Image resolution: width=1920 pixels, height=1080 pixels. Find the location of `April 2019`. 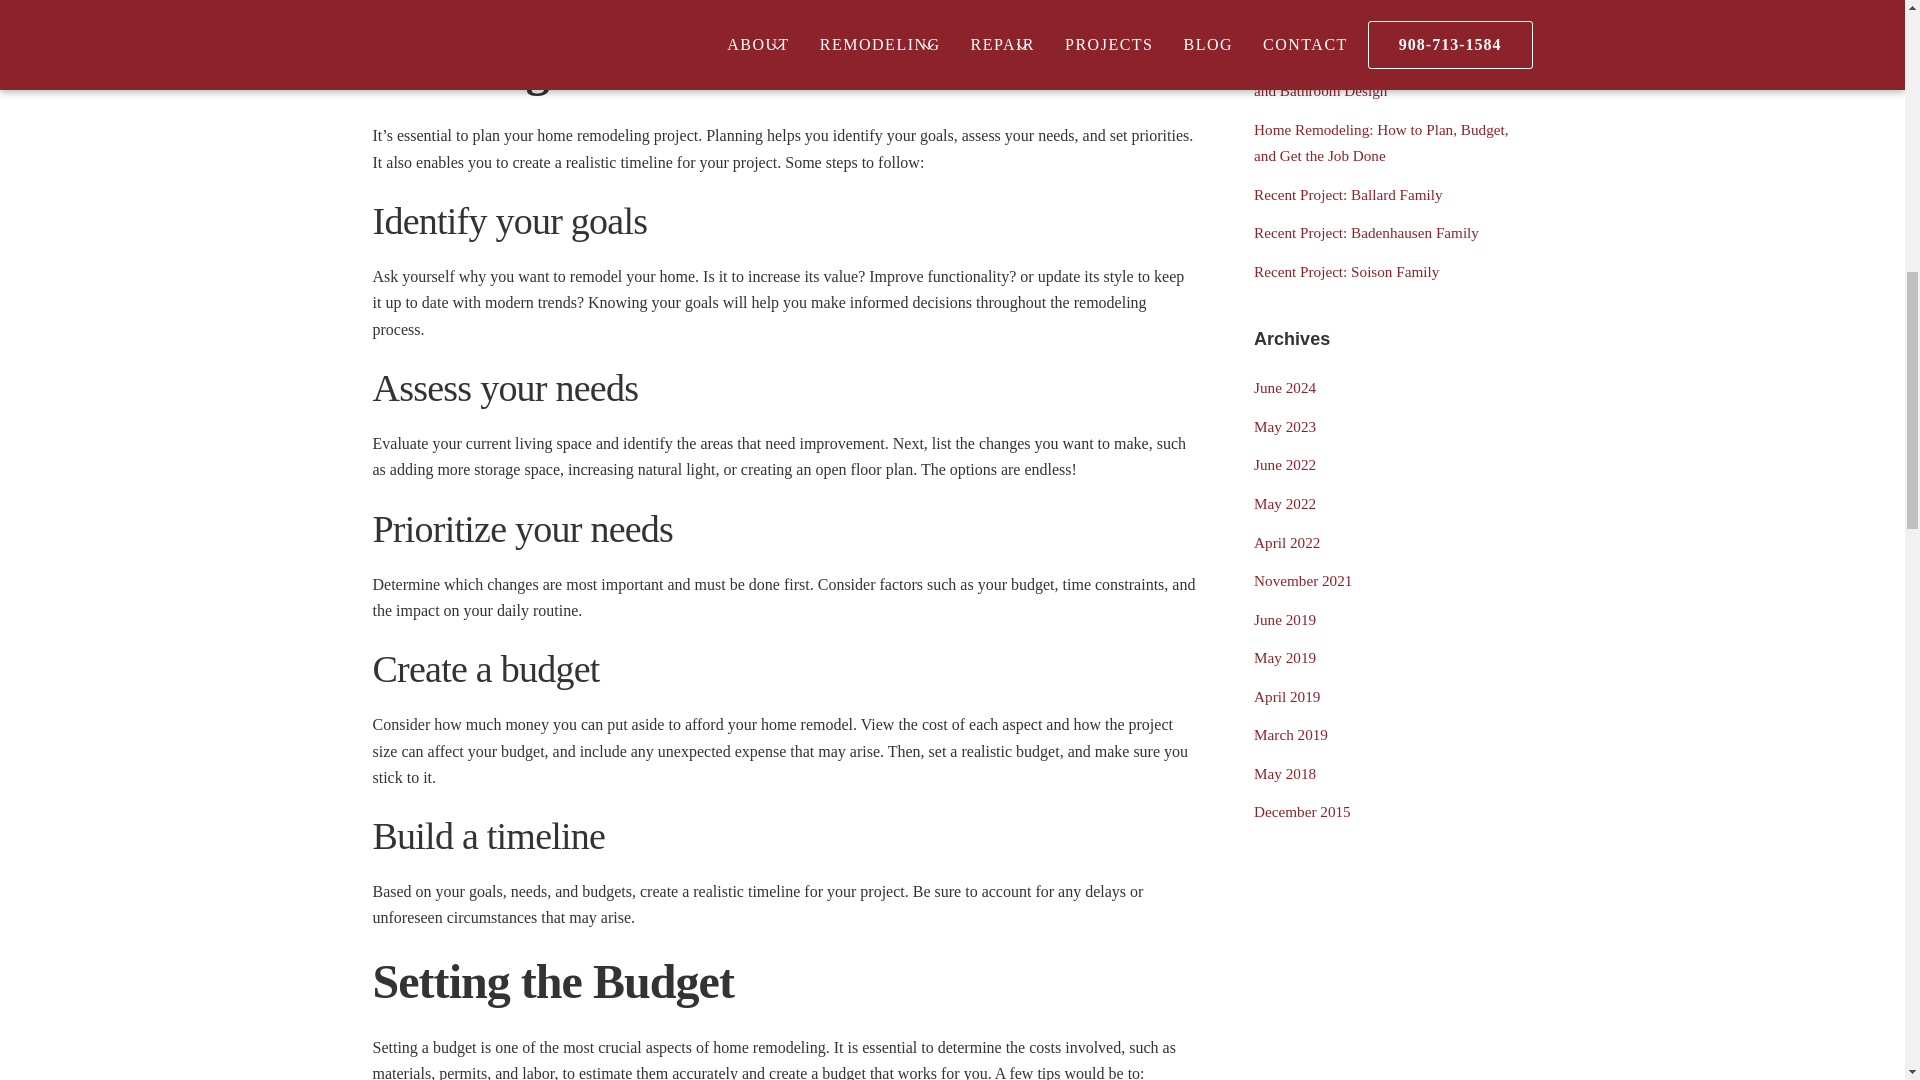

April 2019 is located at coordinates (1286, 696).